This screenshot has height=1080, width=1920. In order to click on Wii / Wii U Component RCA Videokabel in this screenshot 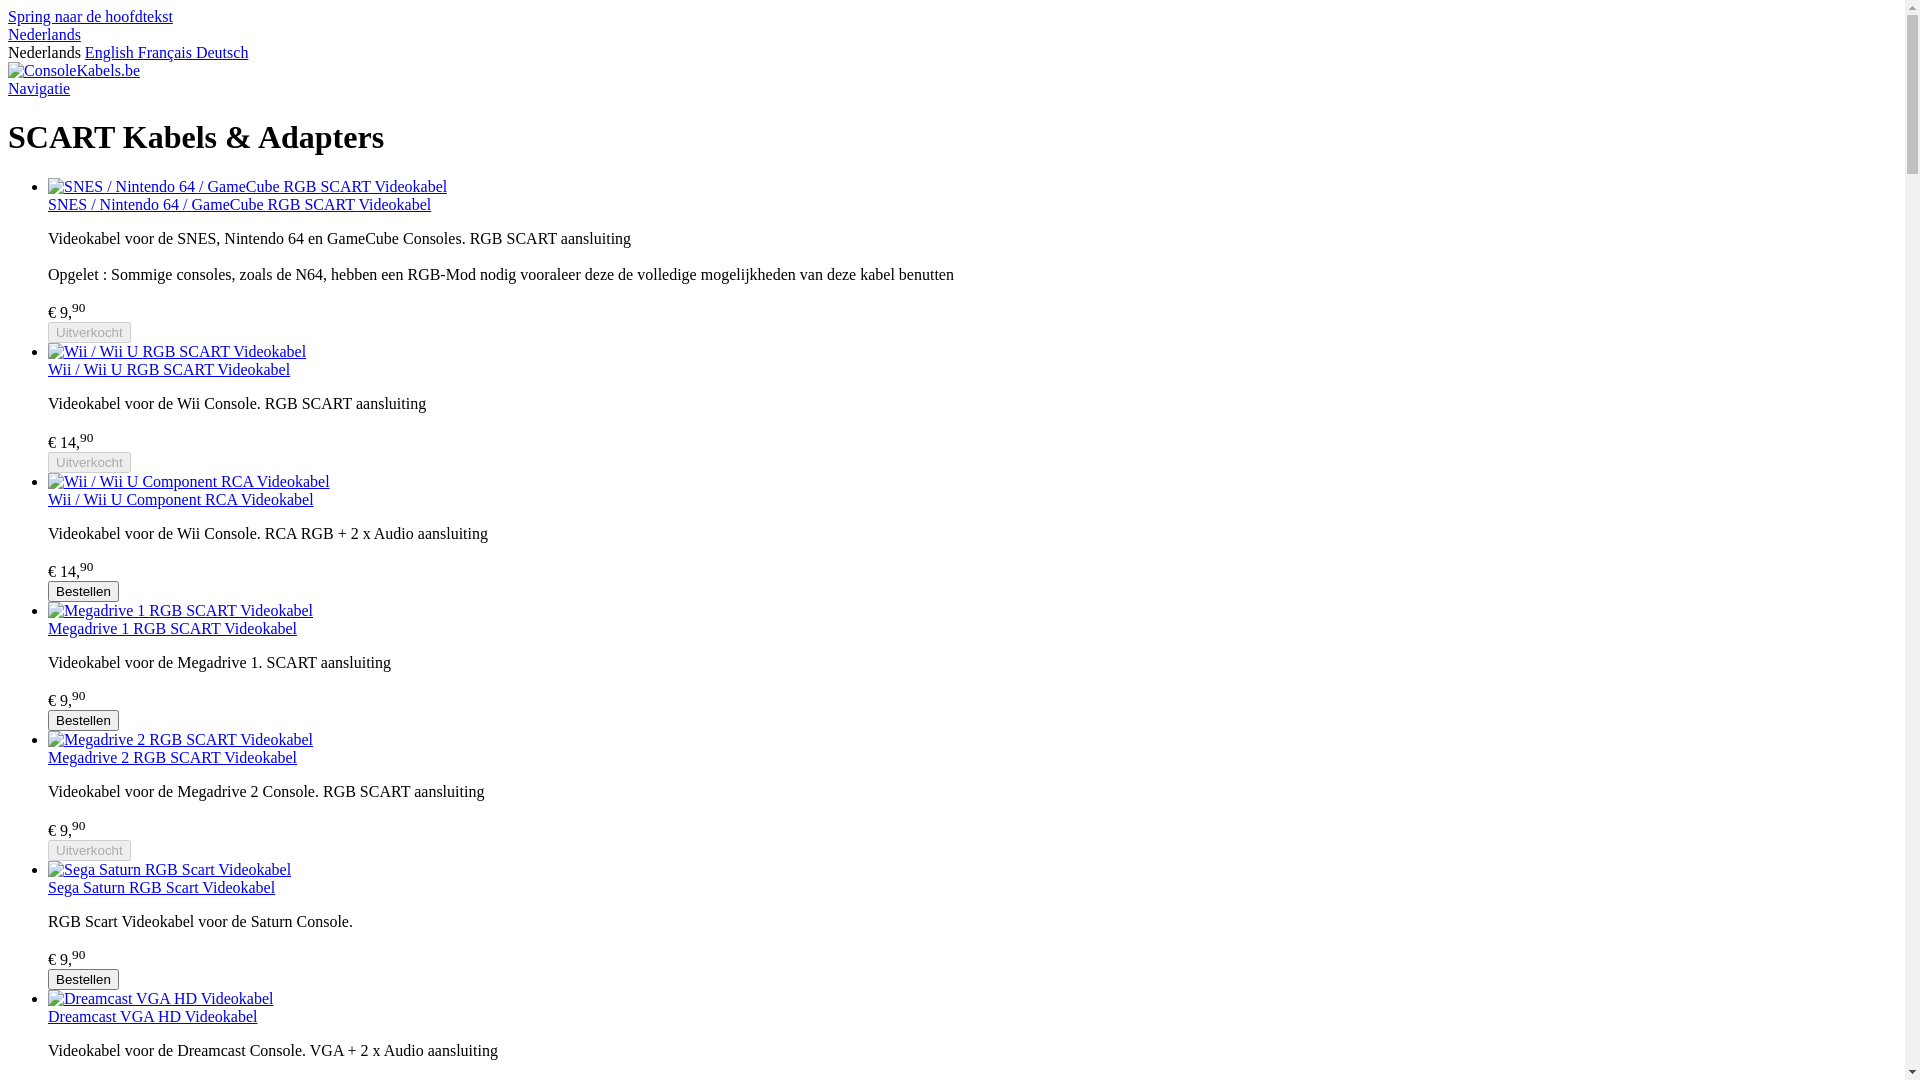, I will do `click(181, 500)`.